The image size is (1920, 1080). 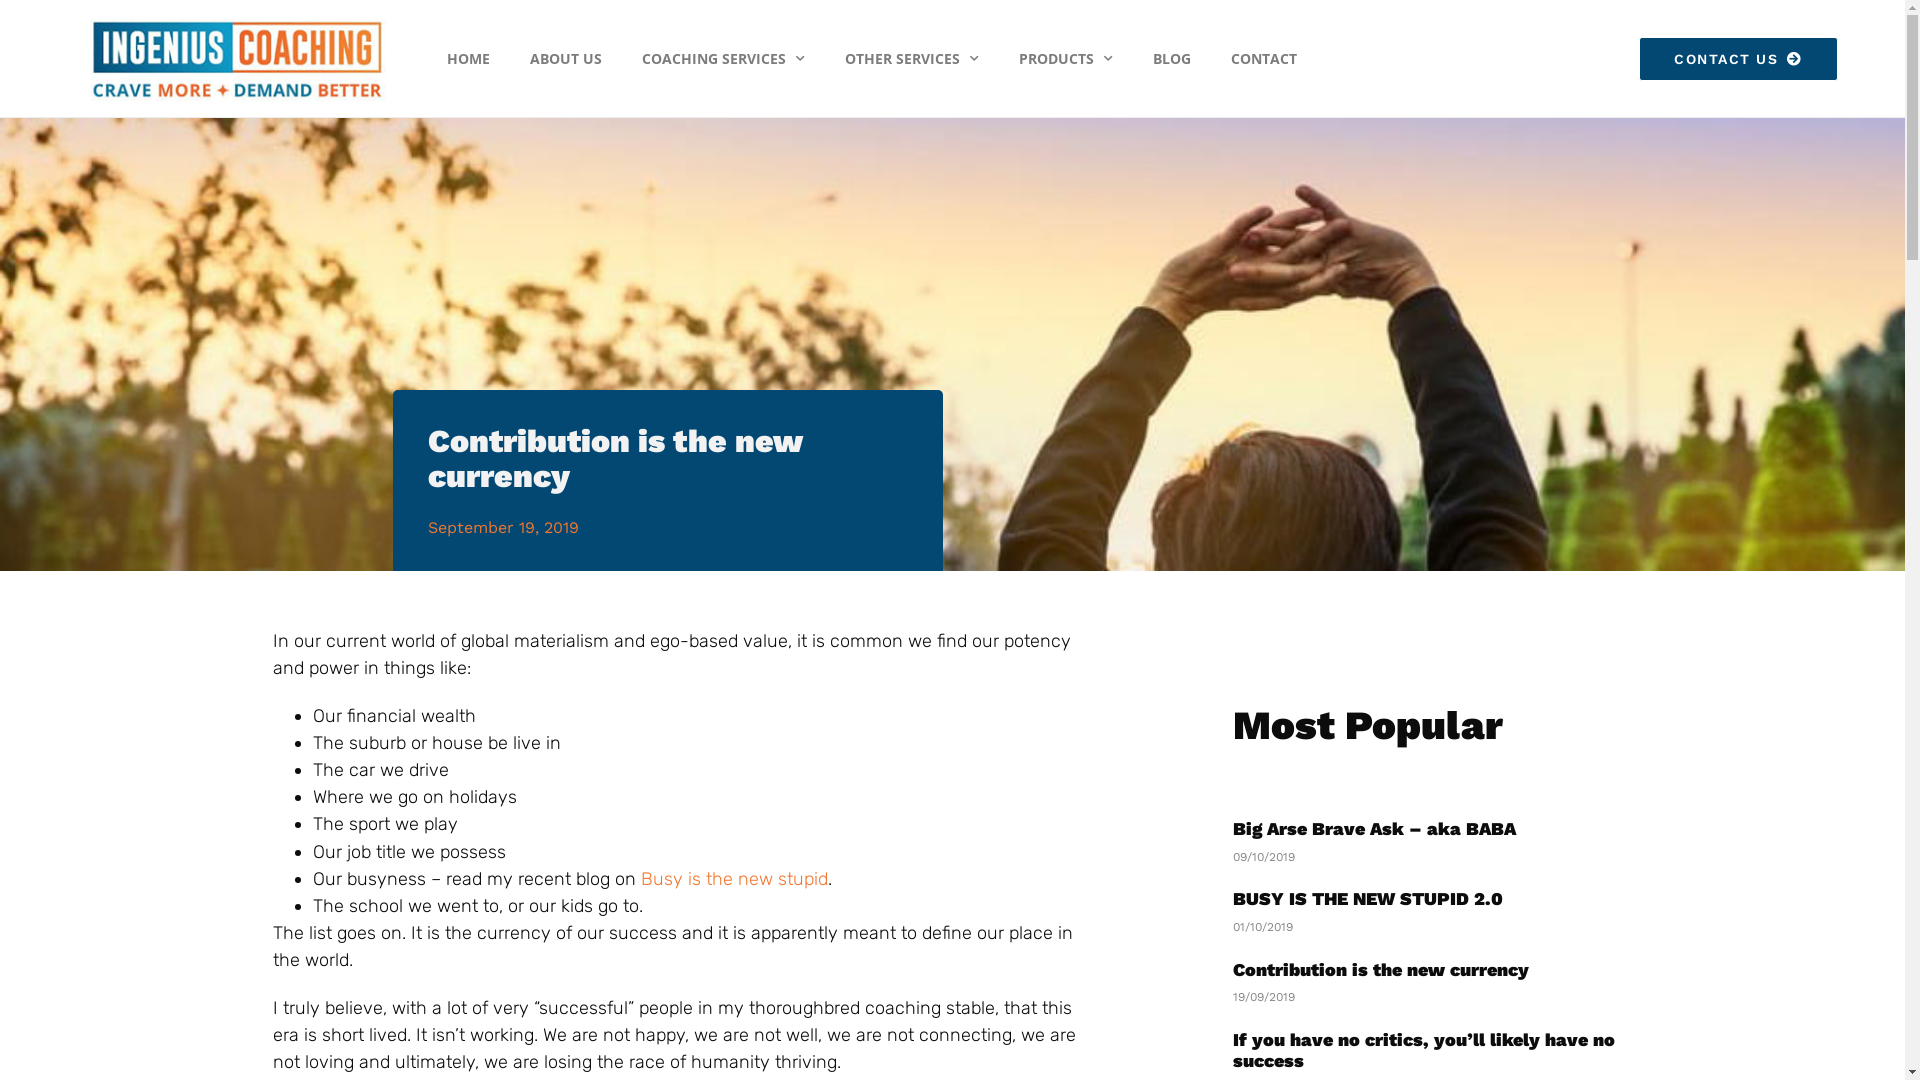 I want to click on OTHER SERVICES, so click(x=912, y=59).